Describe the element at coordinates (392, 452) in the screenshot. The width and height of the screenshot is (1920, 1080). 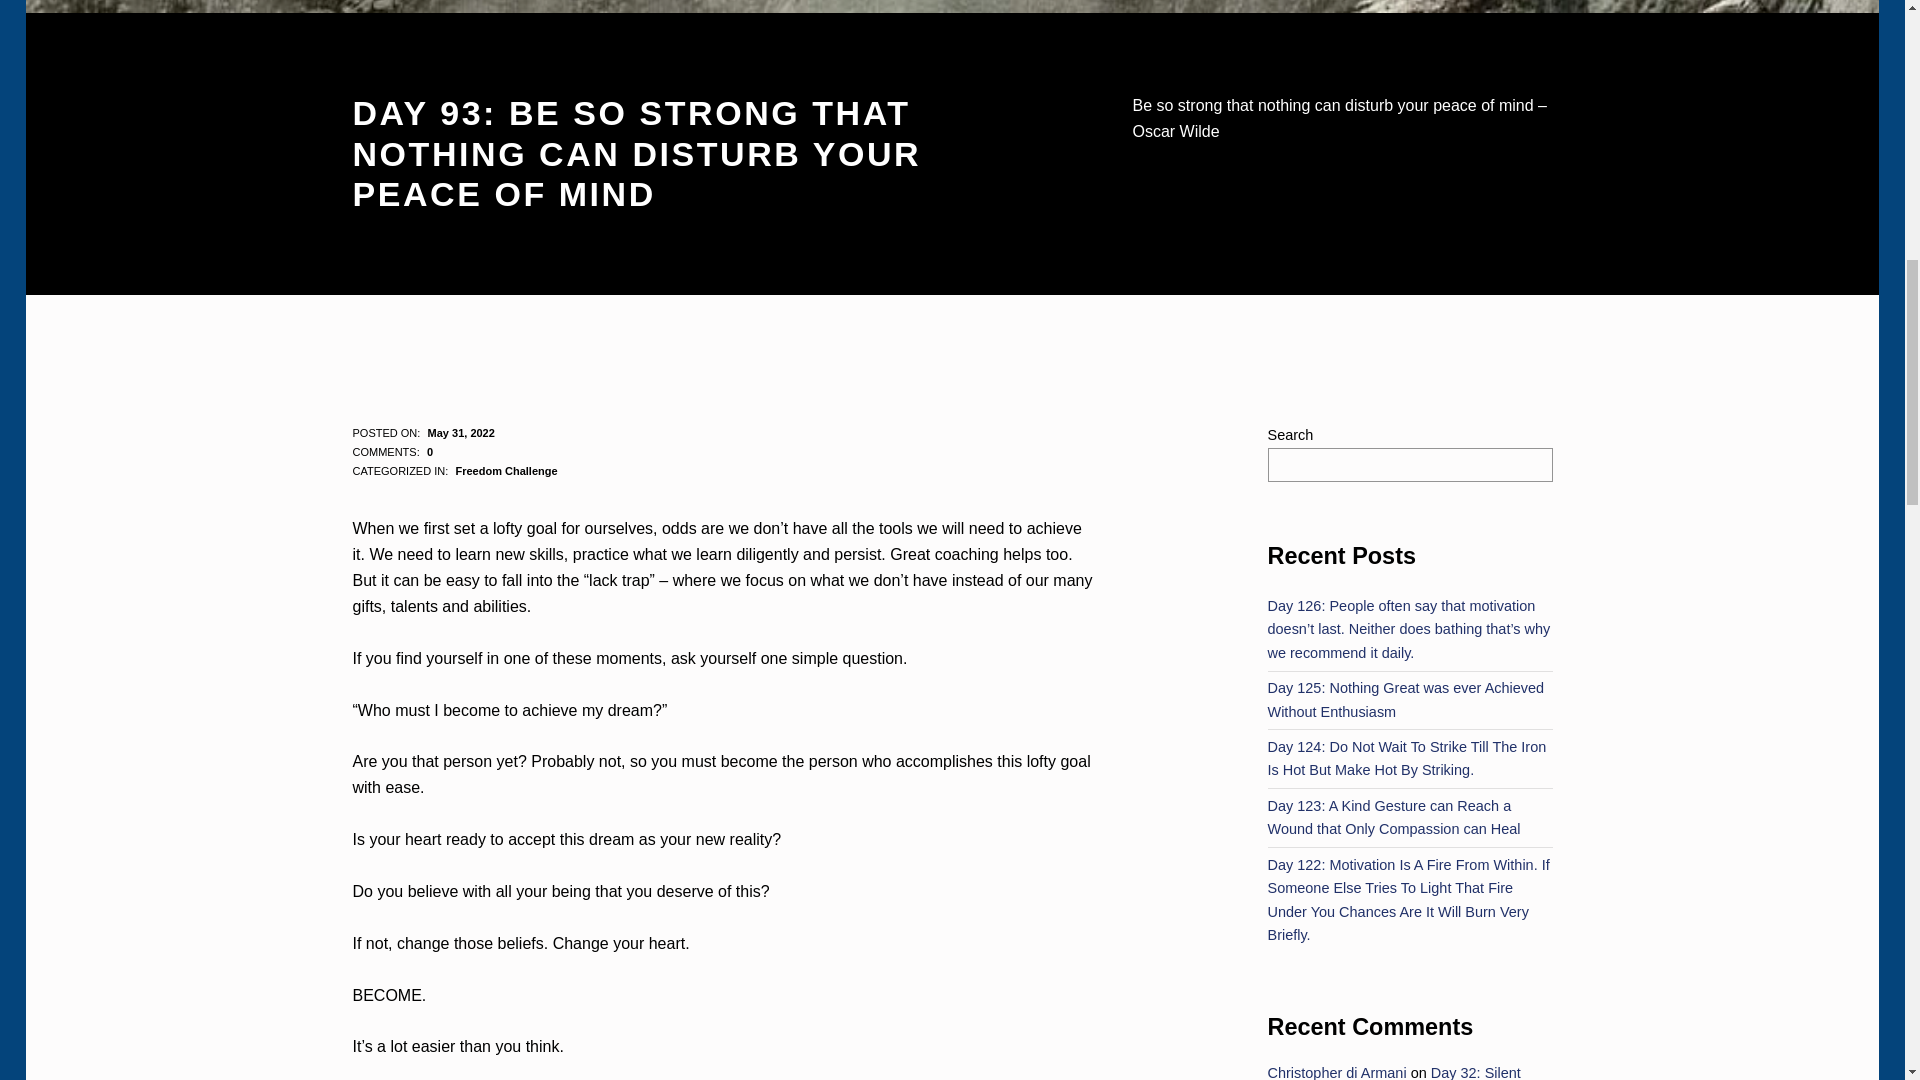
I see `COMMENTS: 0` at that location.